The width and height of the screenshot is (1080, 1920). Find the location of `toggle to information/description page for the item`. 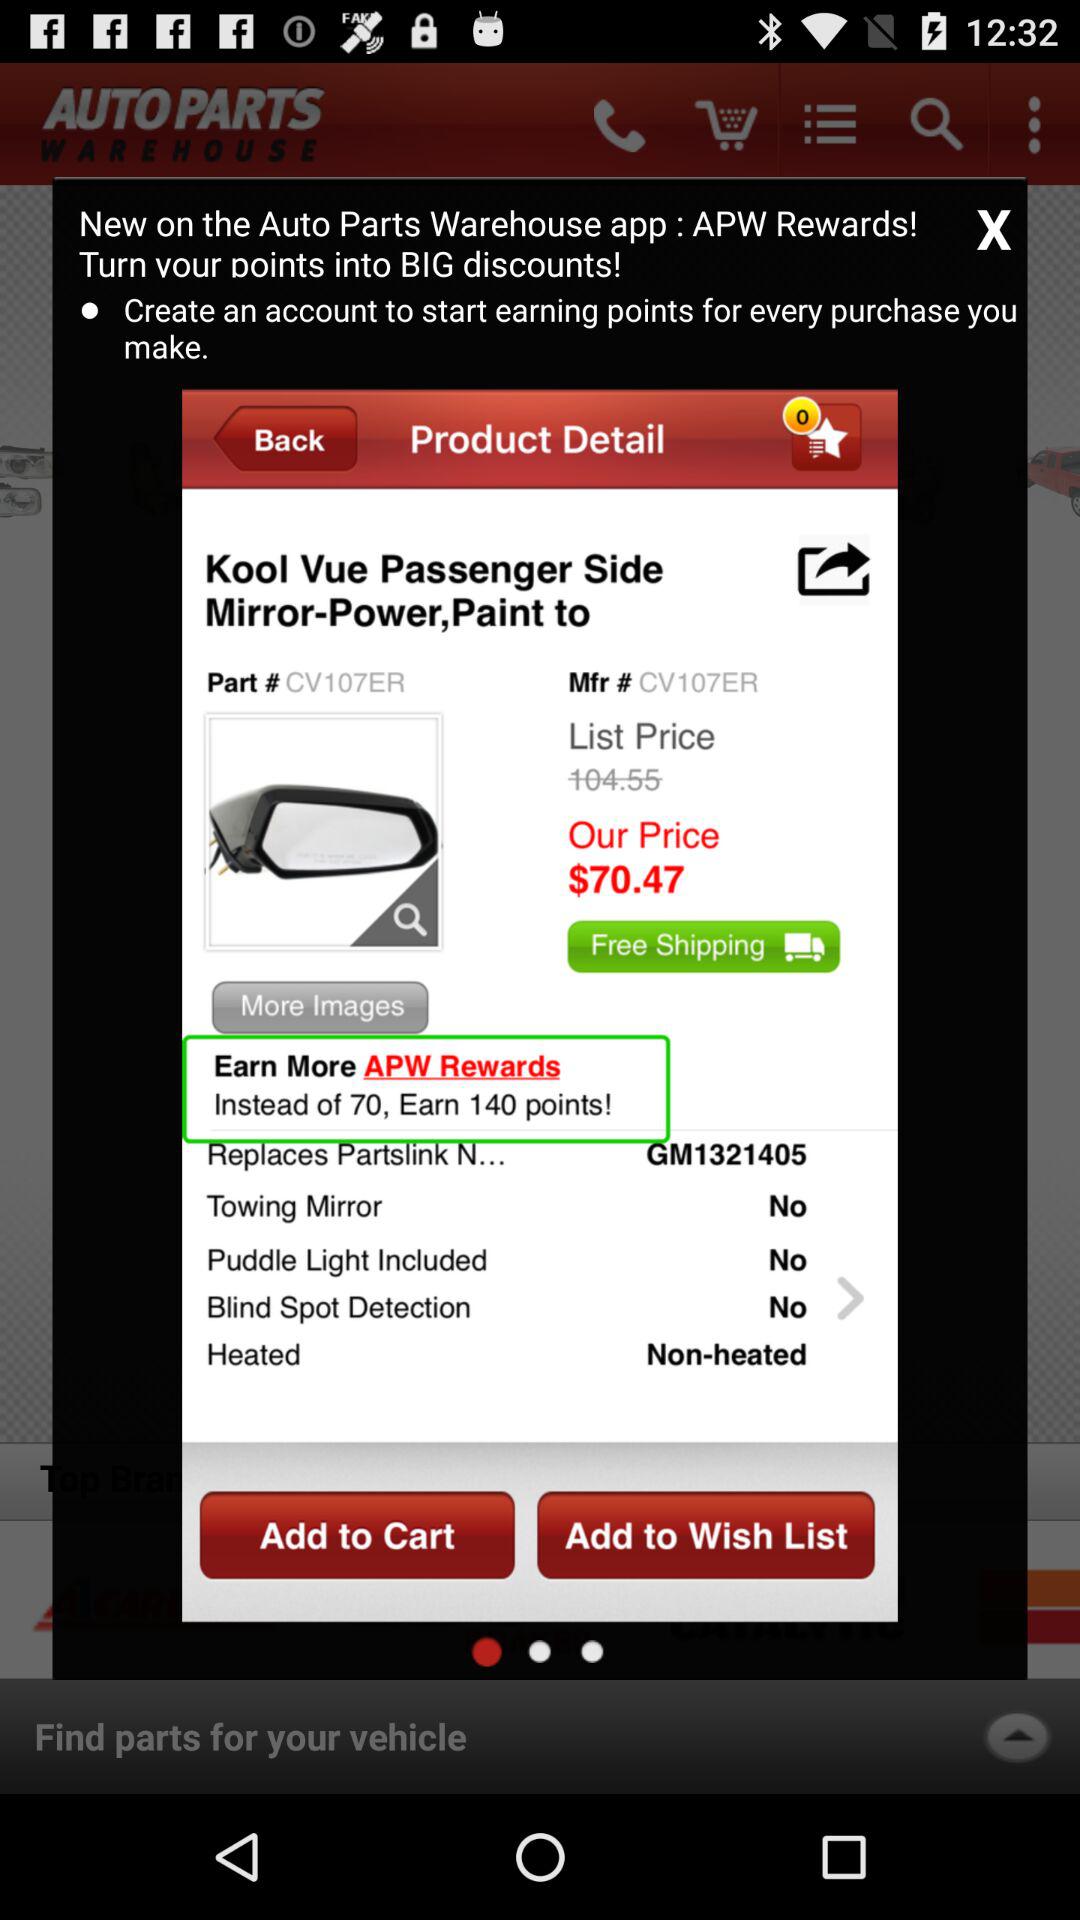

toggle to information/description page for the item is located at coordinates (592, 1651).